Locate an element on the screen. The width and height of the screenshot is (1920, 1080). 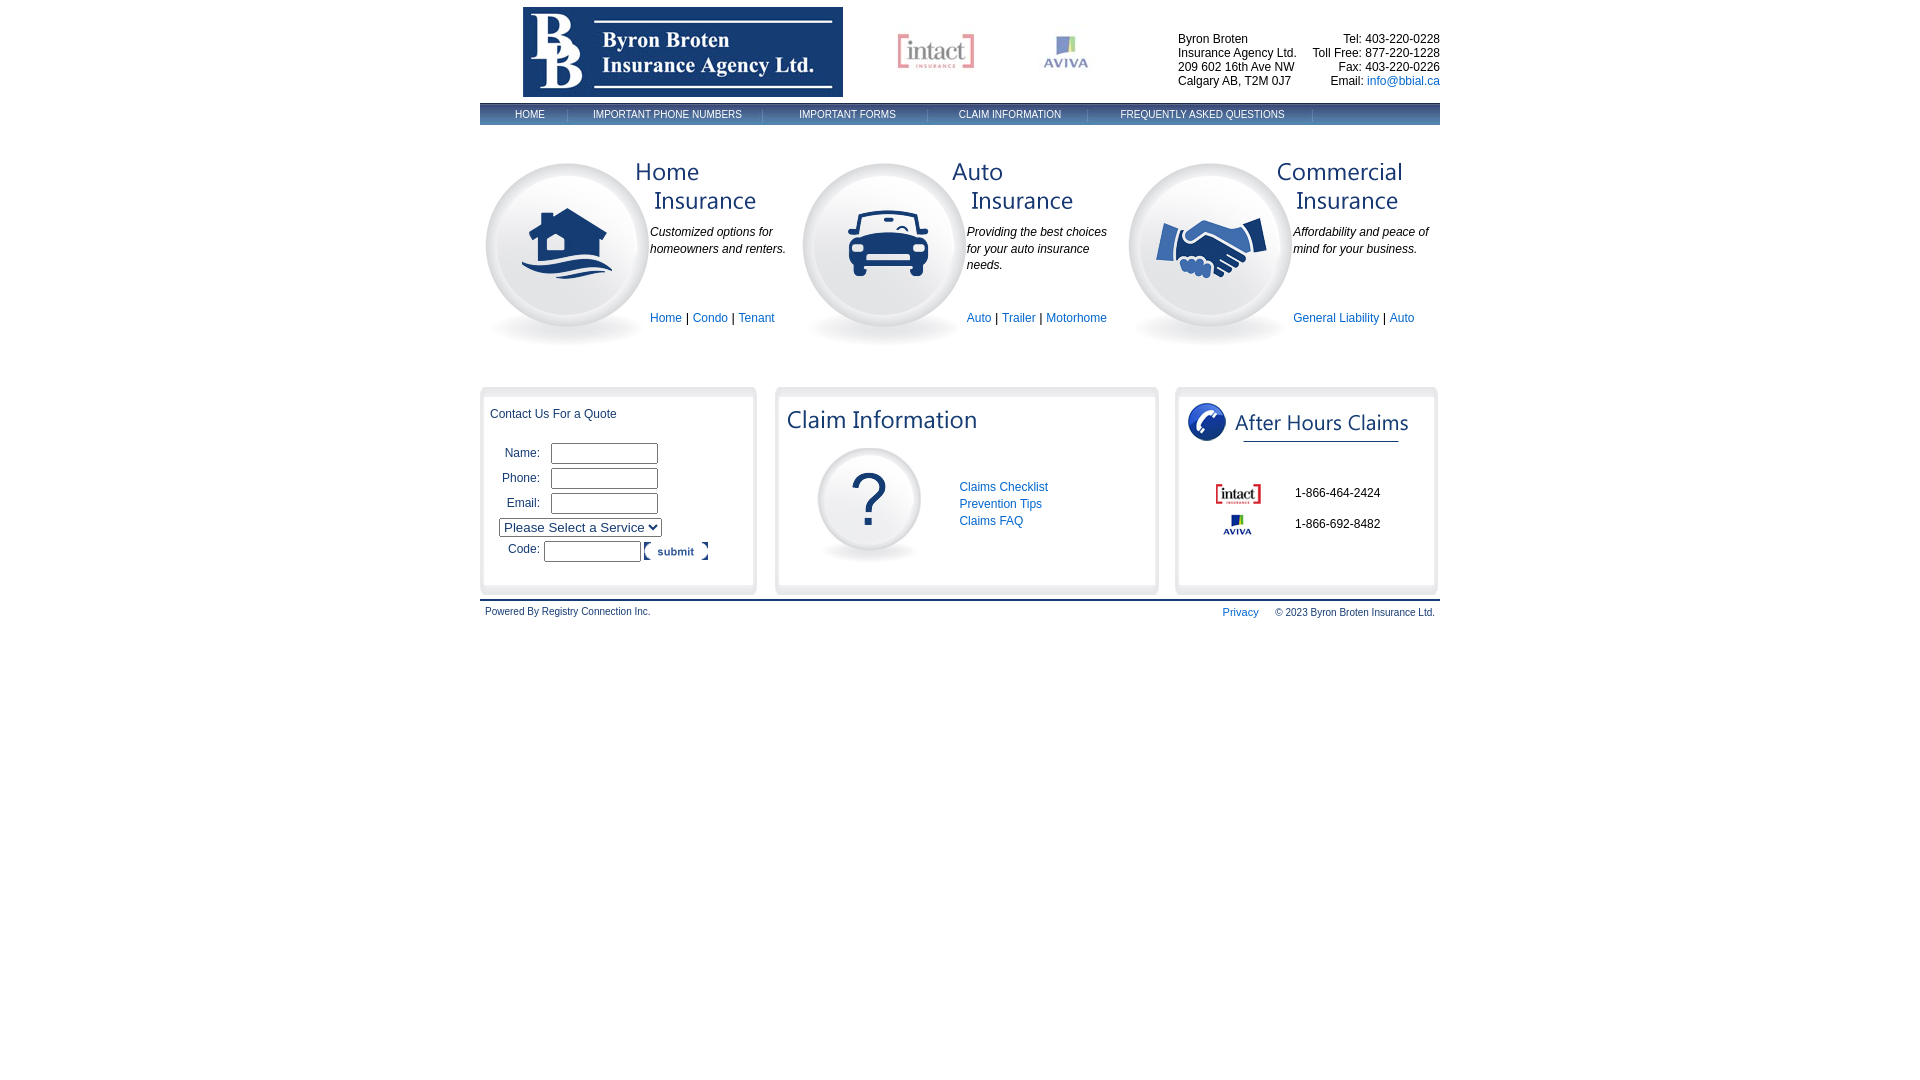
Home is located at coordinates (666, 318).